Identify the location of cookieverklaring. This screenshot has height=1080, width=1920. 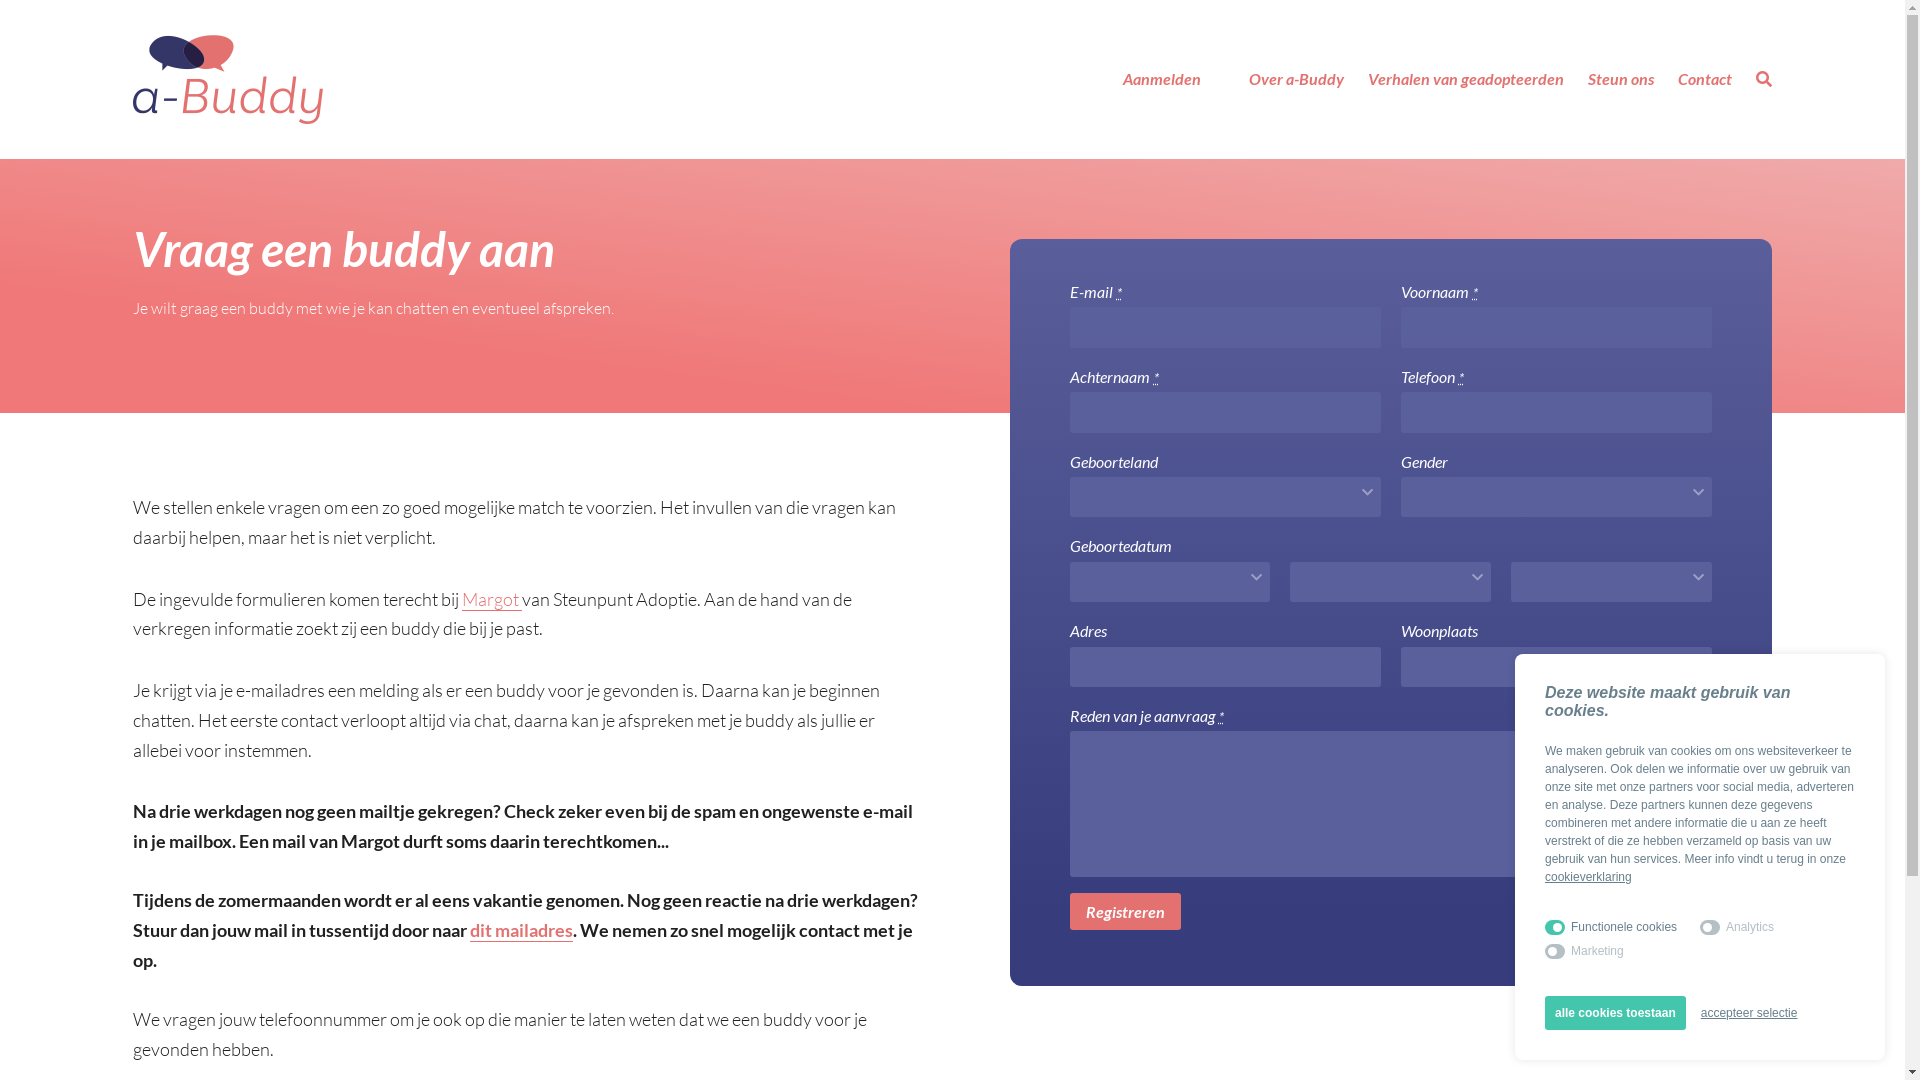
(1588, 877).